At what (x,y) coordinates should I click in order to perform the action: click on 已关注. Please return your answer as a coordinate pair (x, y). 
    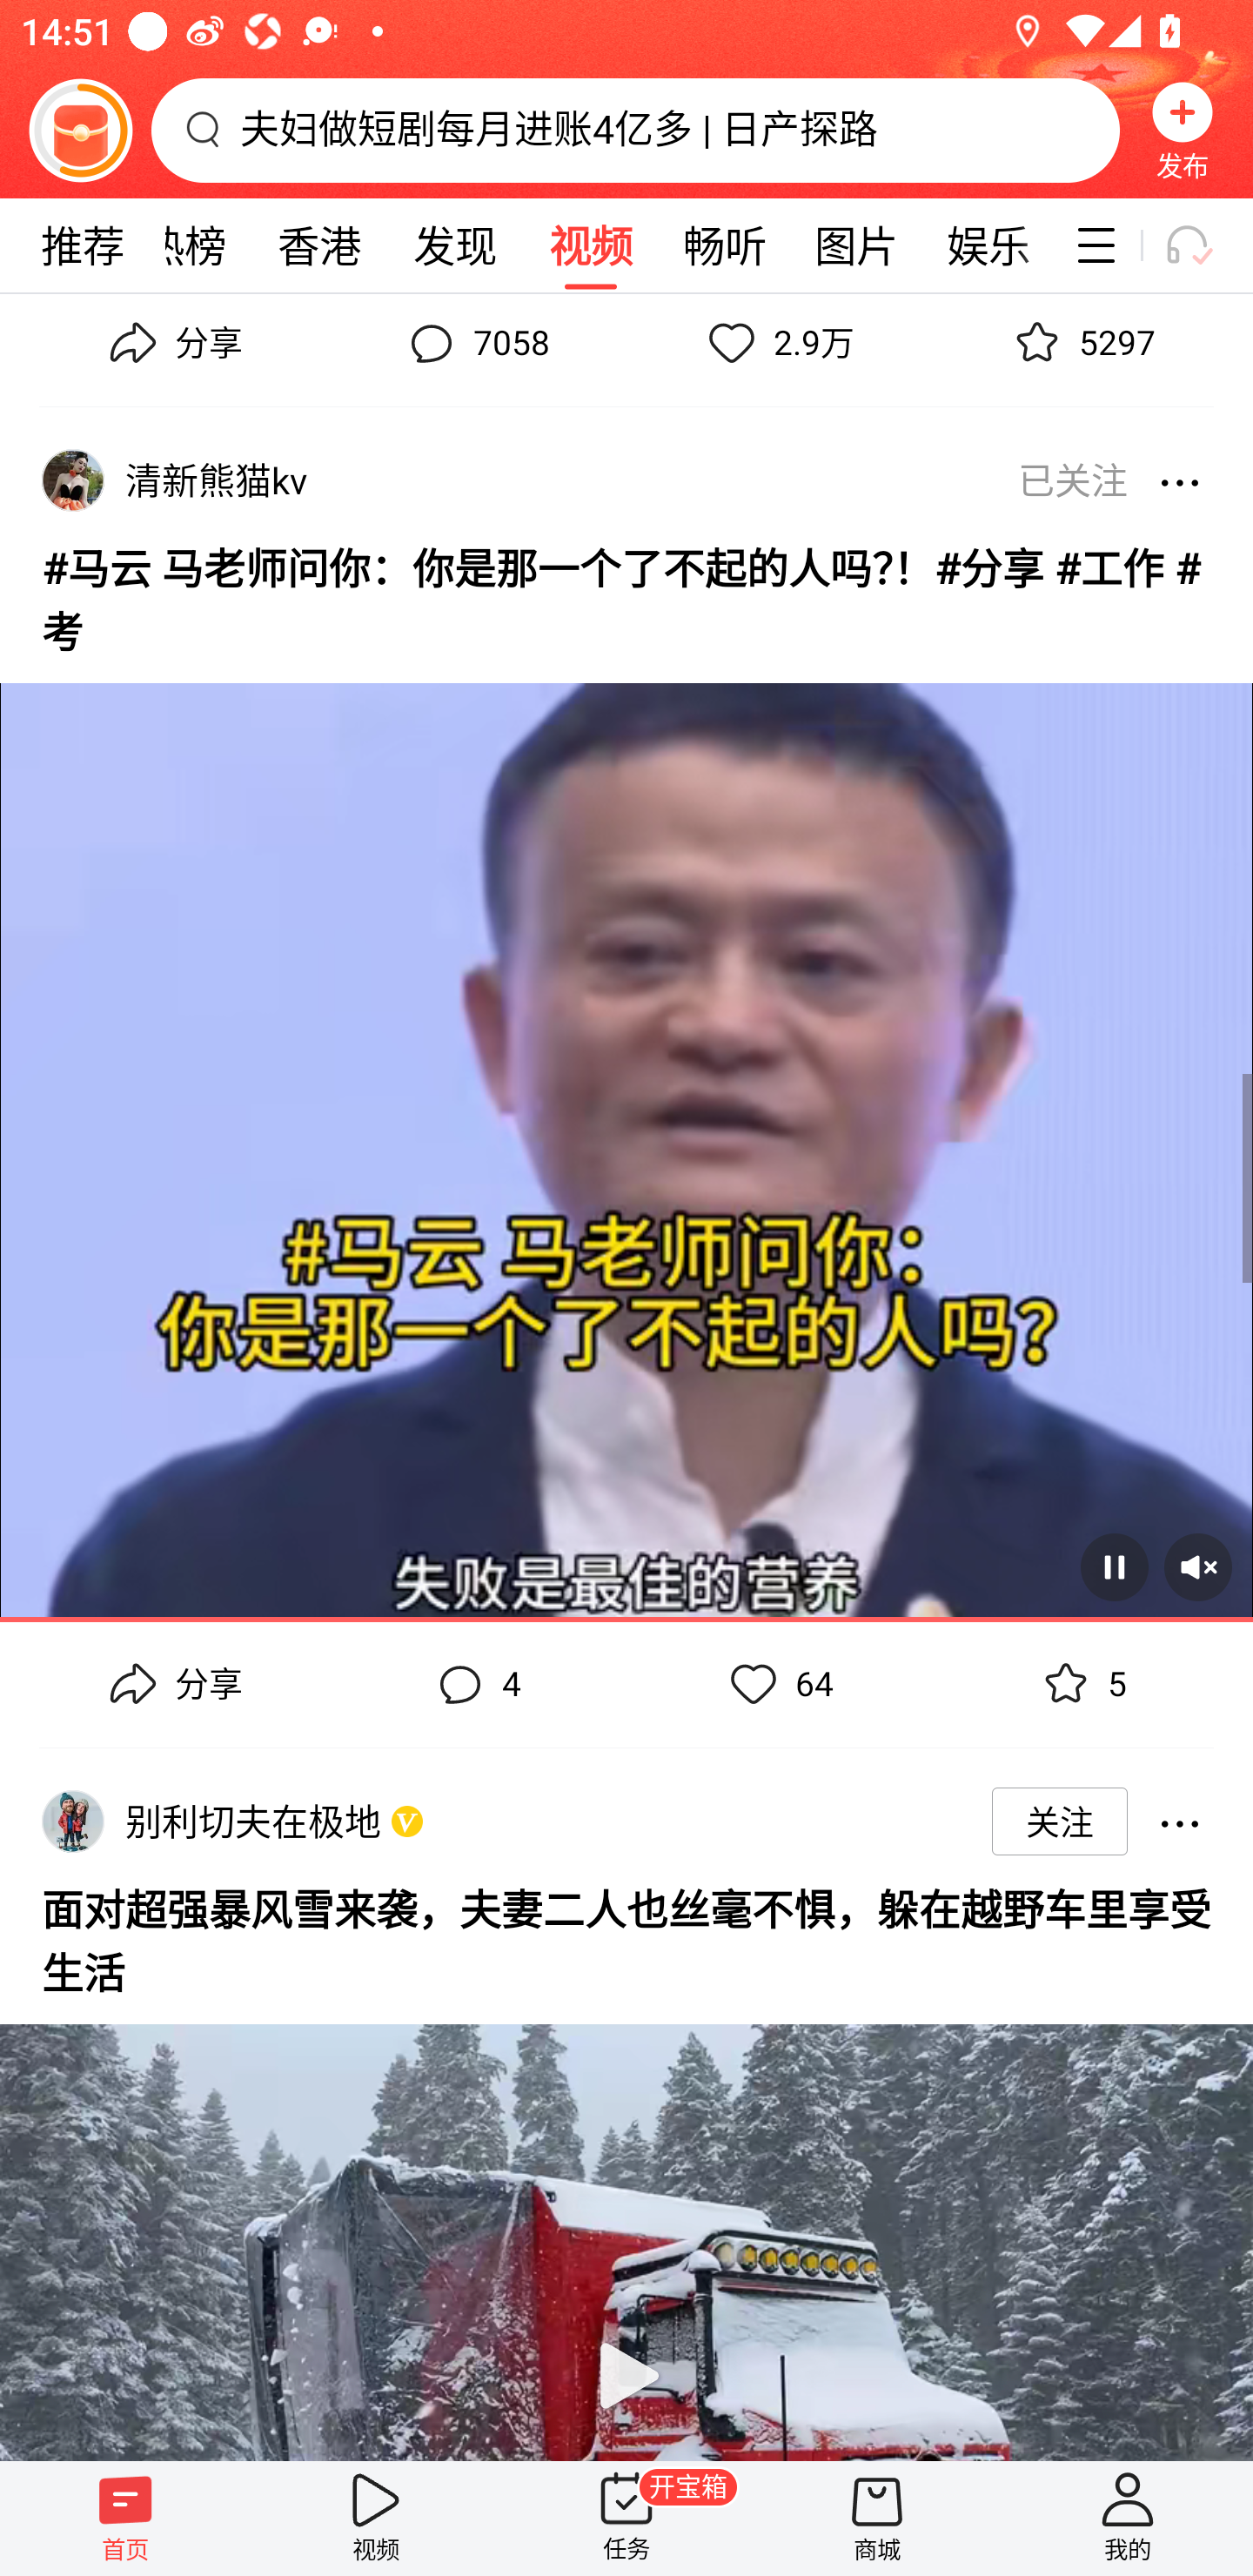
    Looking at the image, I should click on (1063, 480).